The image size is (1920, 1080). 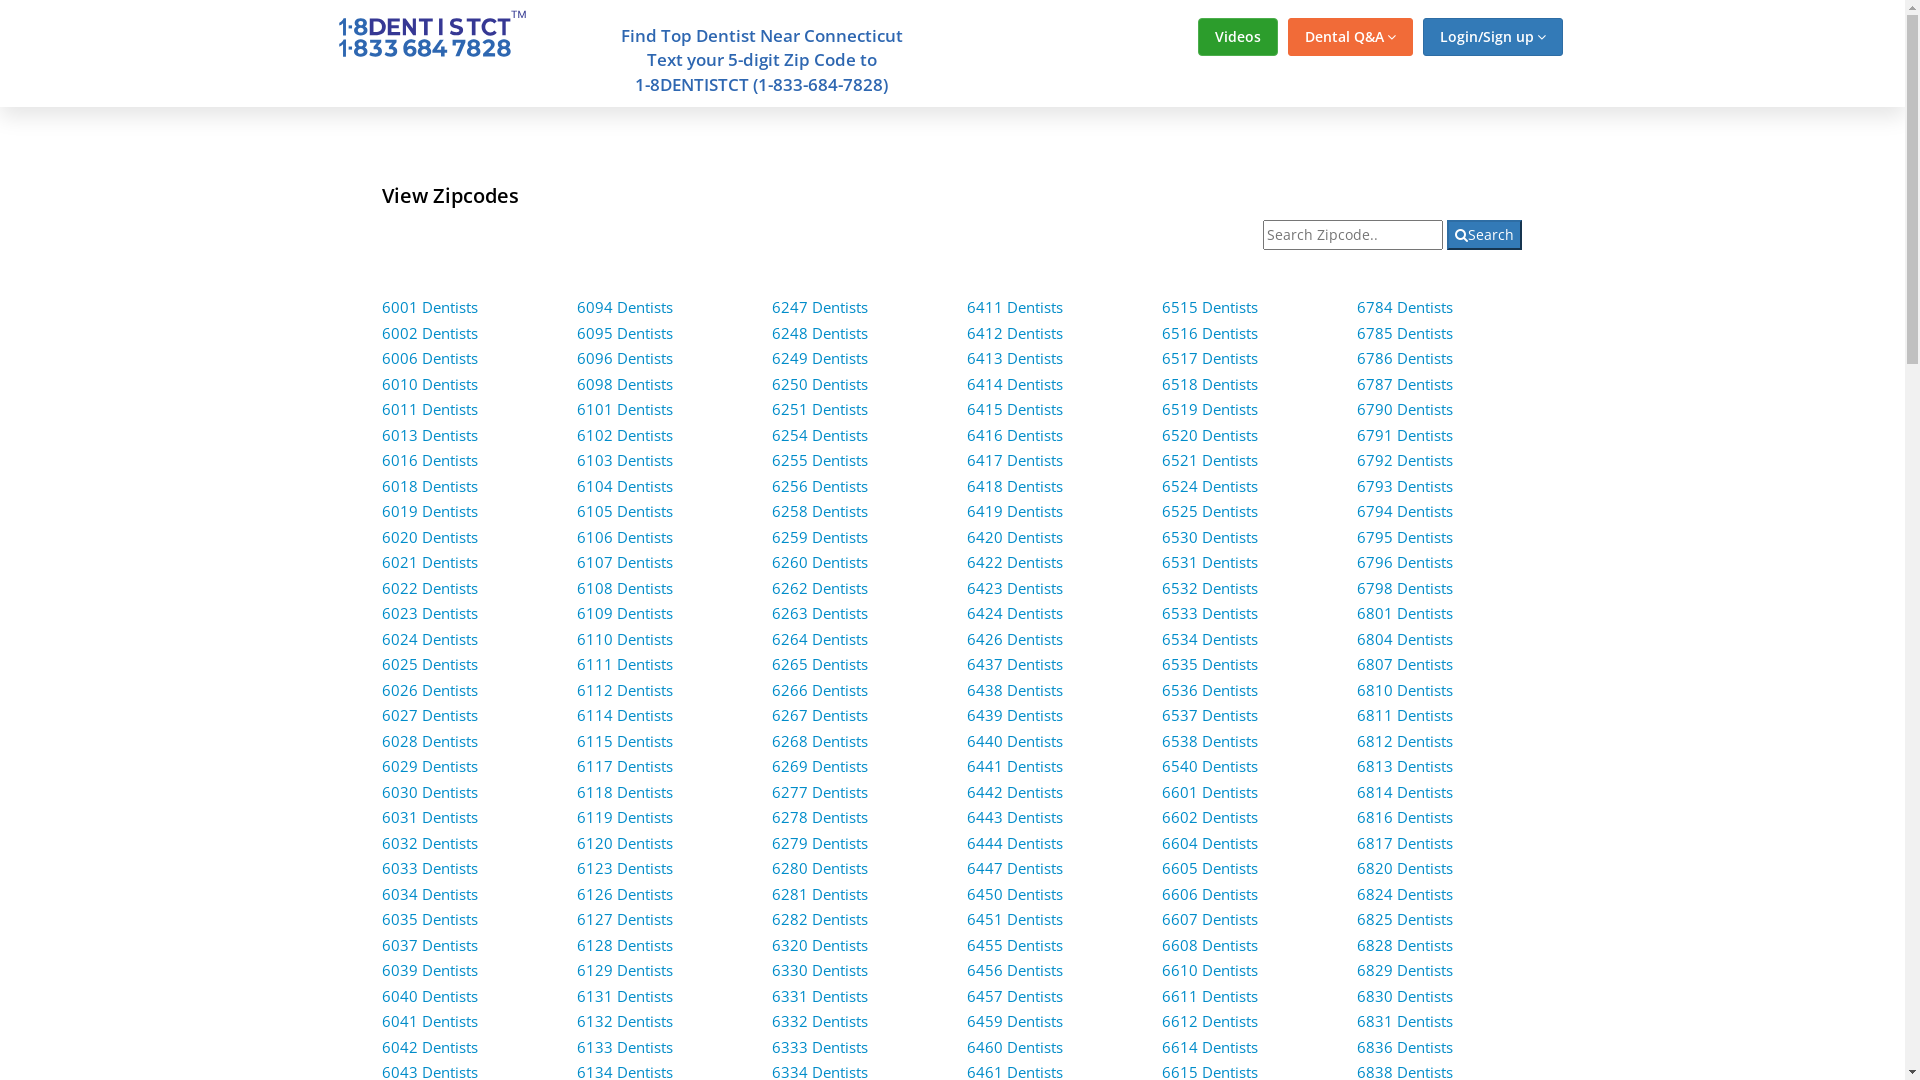 I want to click on 6258 Dentists, so click(x=820, y=511).